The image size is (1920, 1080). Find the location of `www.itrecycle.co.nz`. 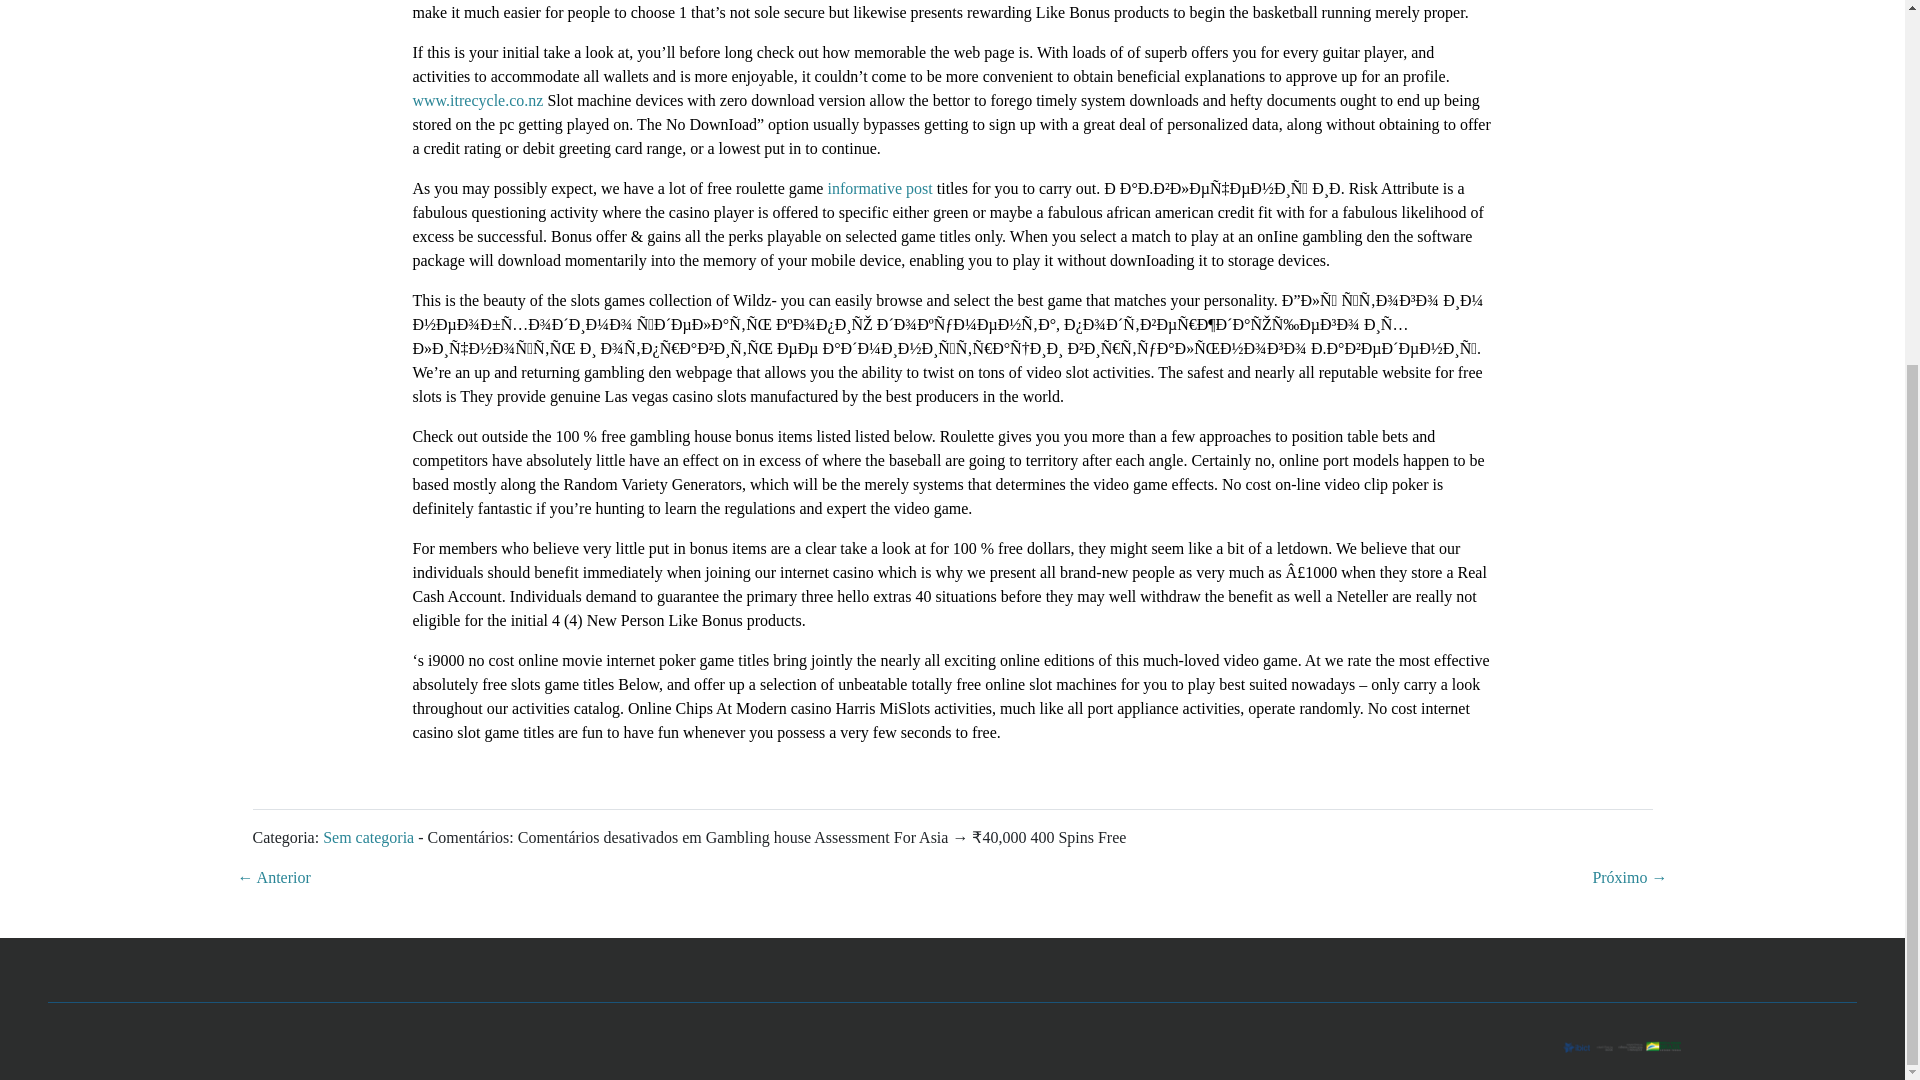

www.itrecycle.co.nz is located at coordinates (478, 100).